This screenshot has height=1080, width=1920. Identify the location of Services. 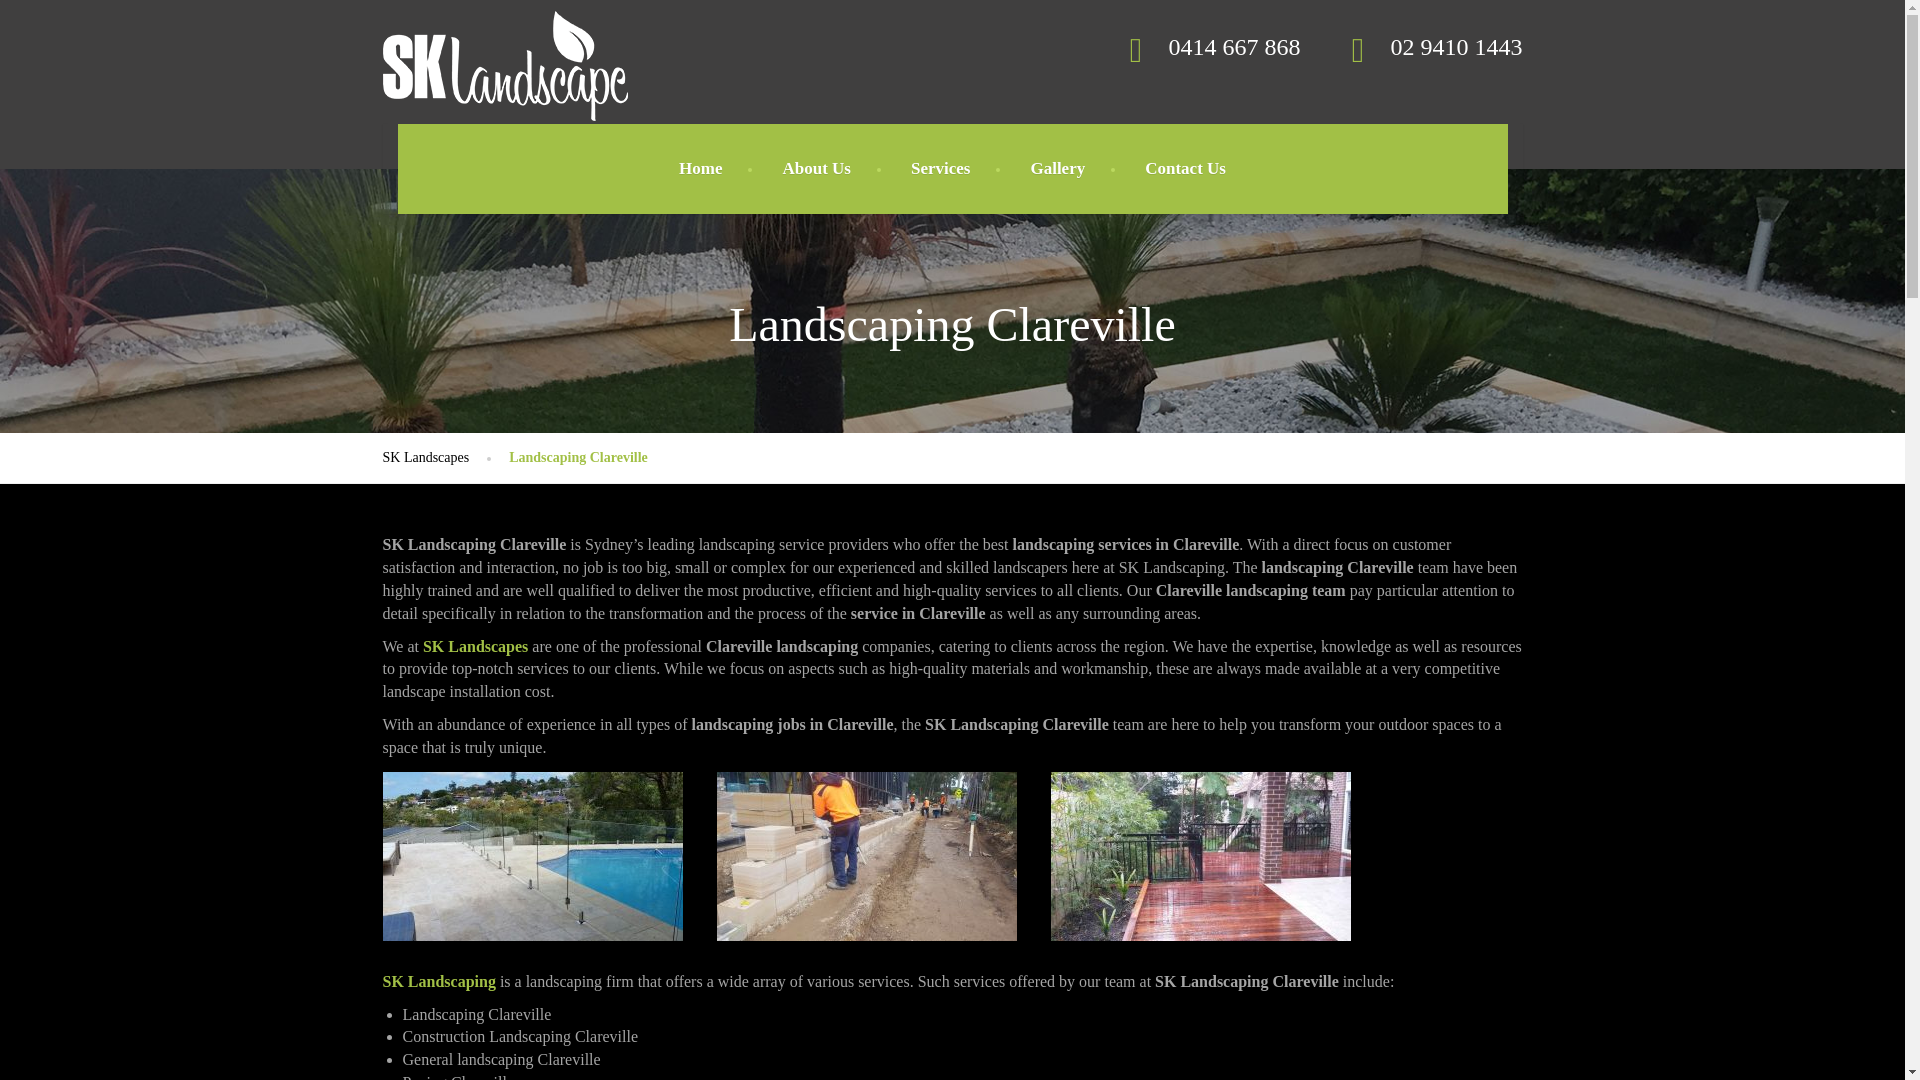
(940, 168).